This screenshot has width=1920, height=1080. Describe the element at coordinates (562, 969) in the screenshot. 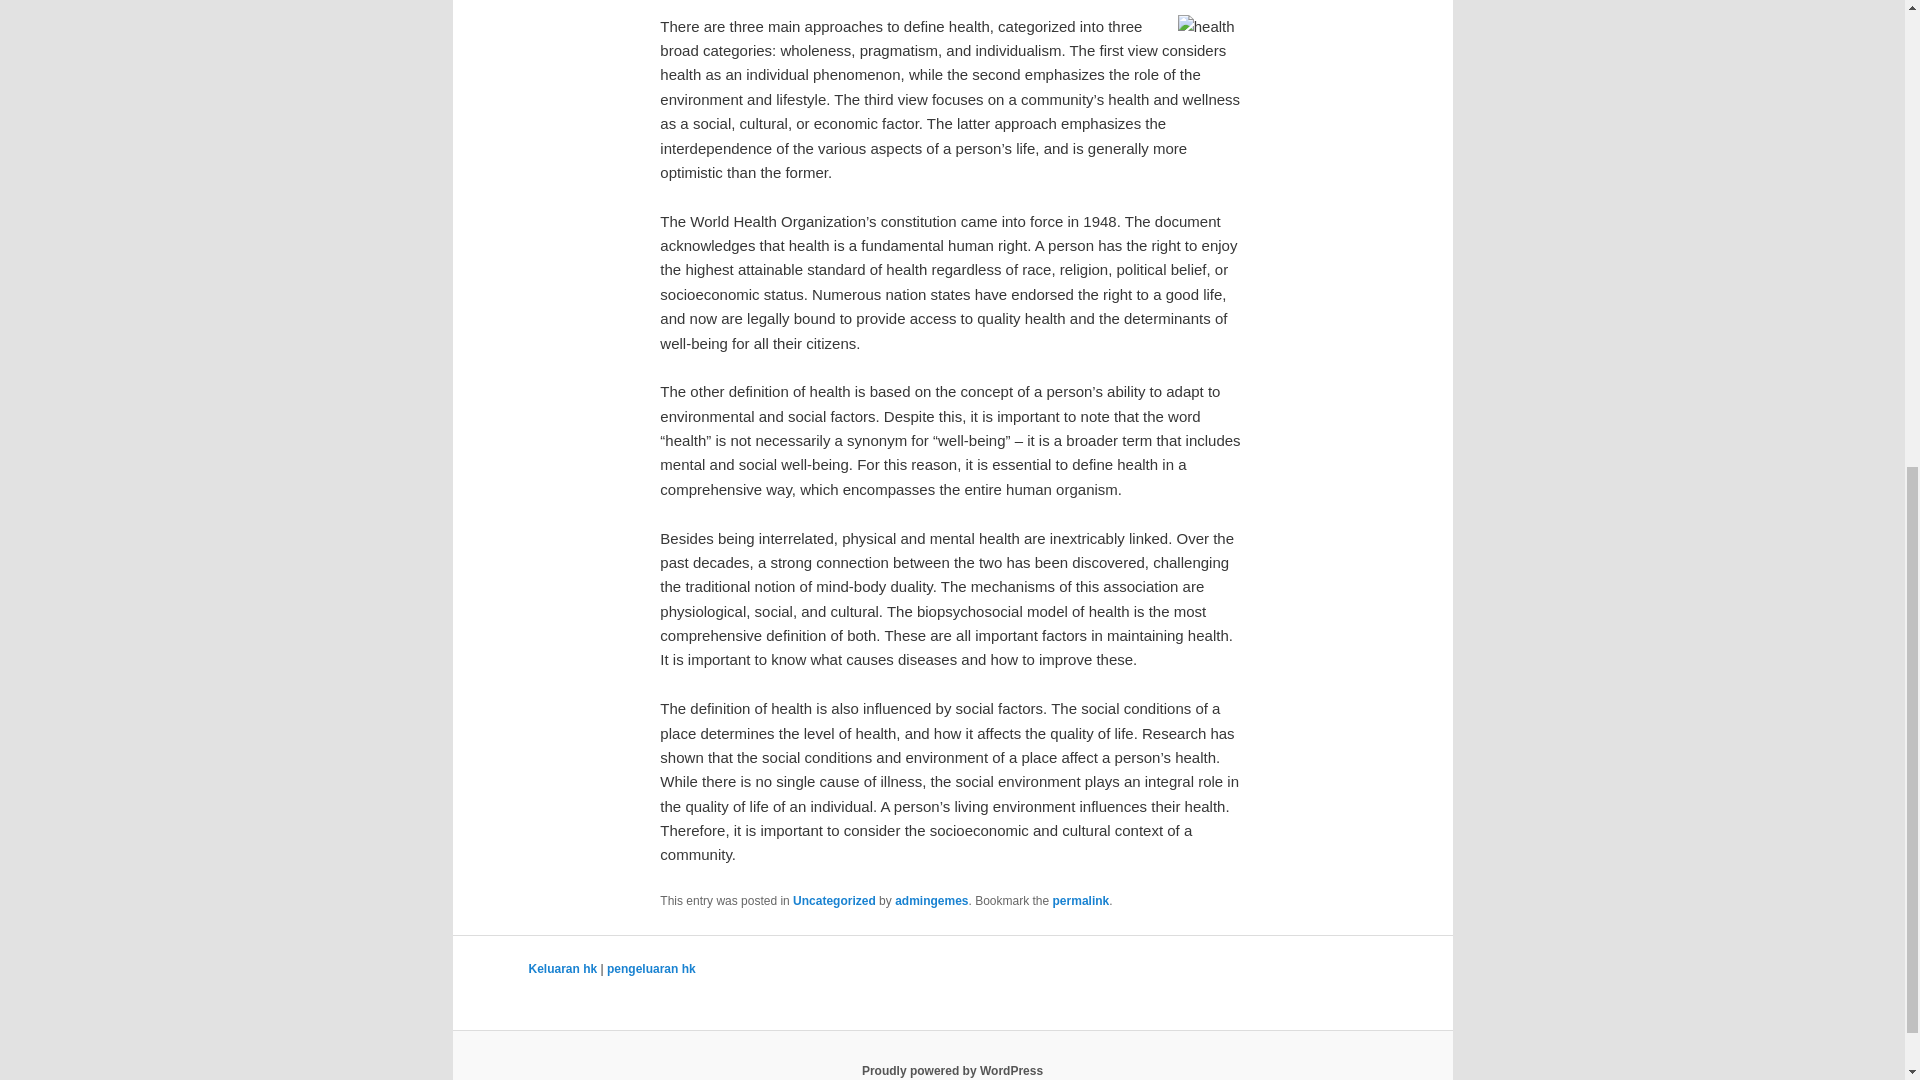

I see `Keluaran hk` at that location.